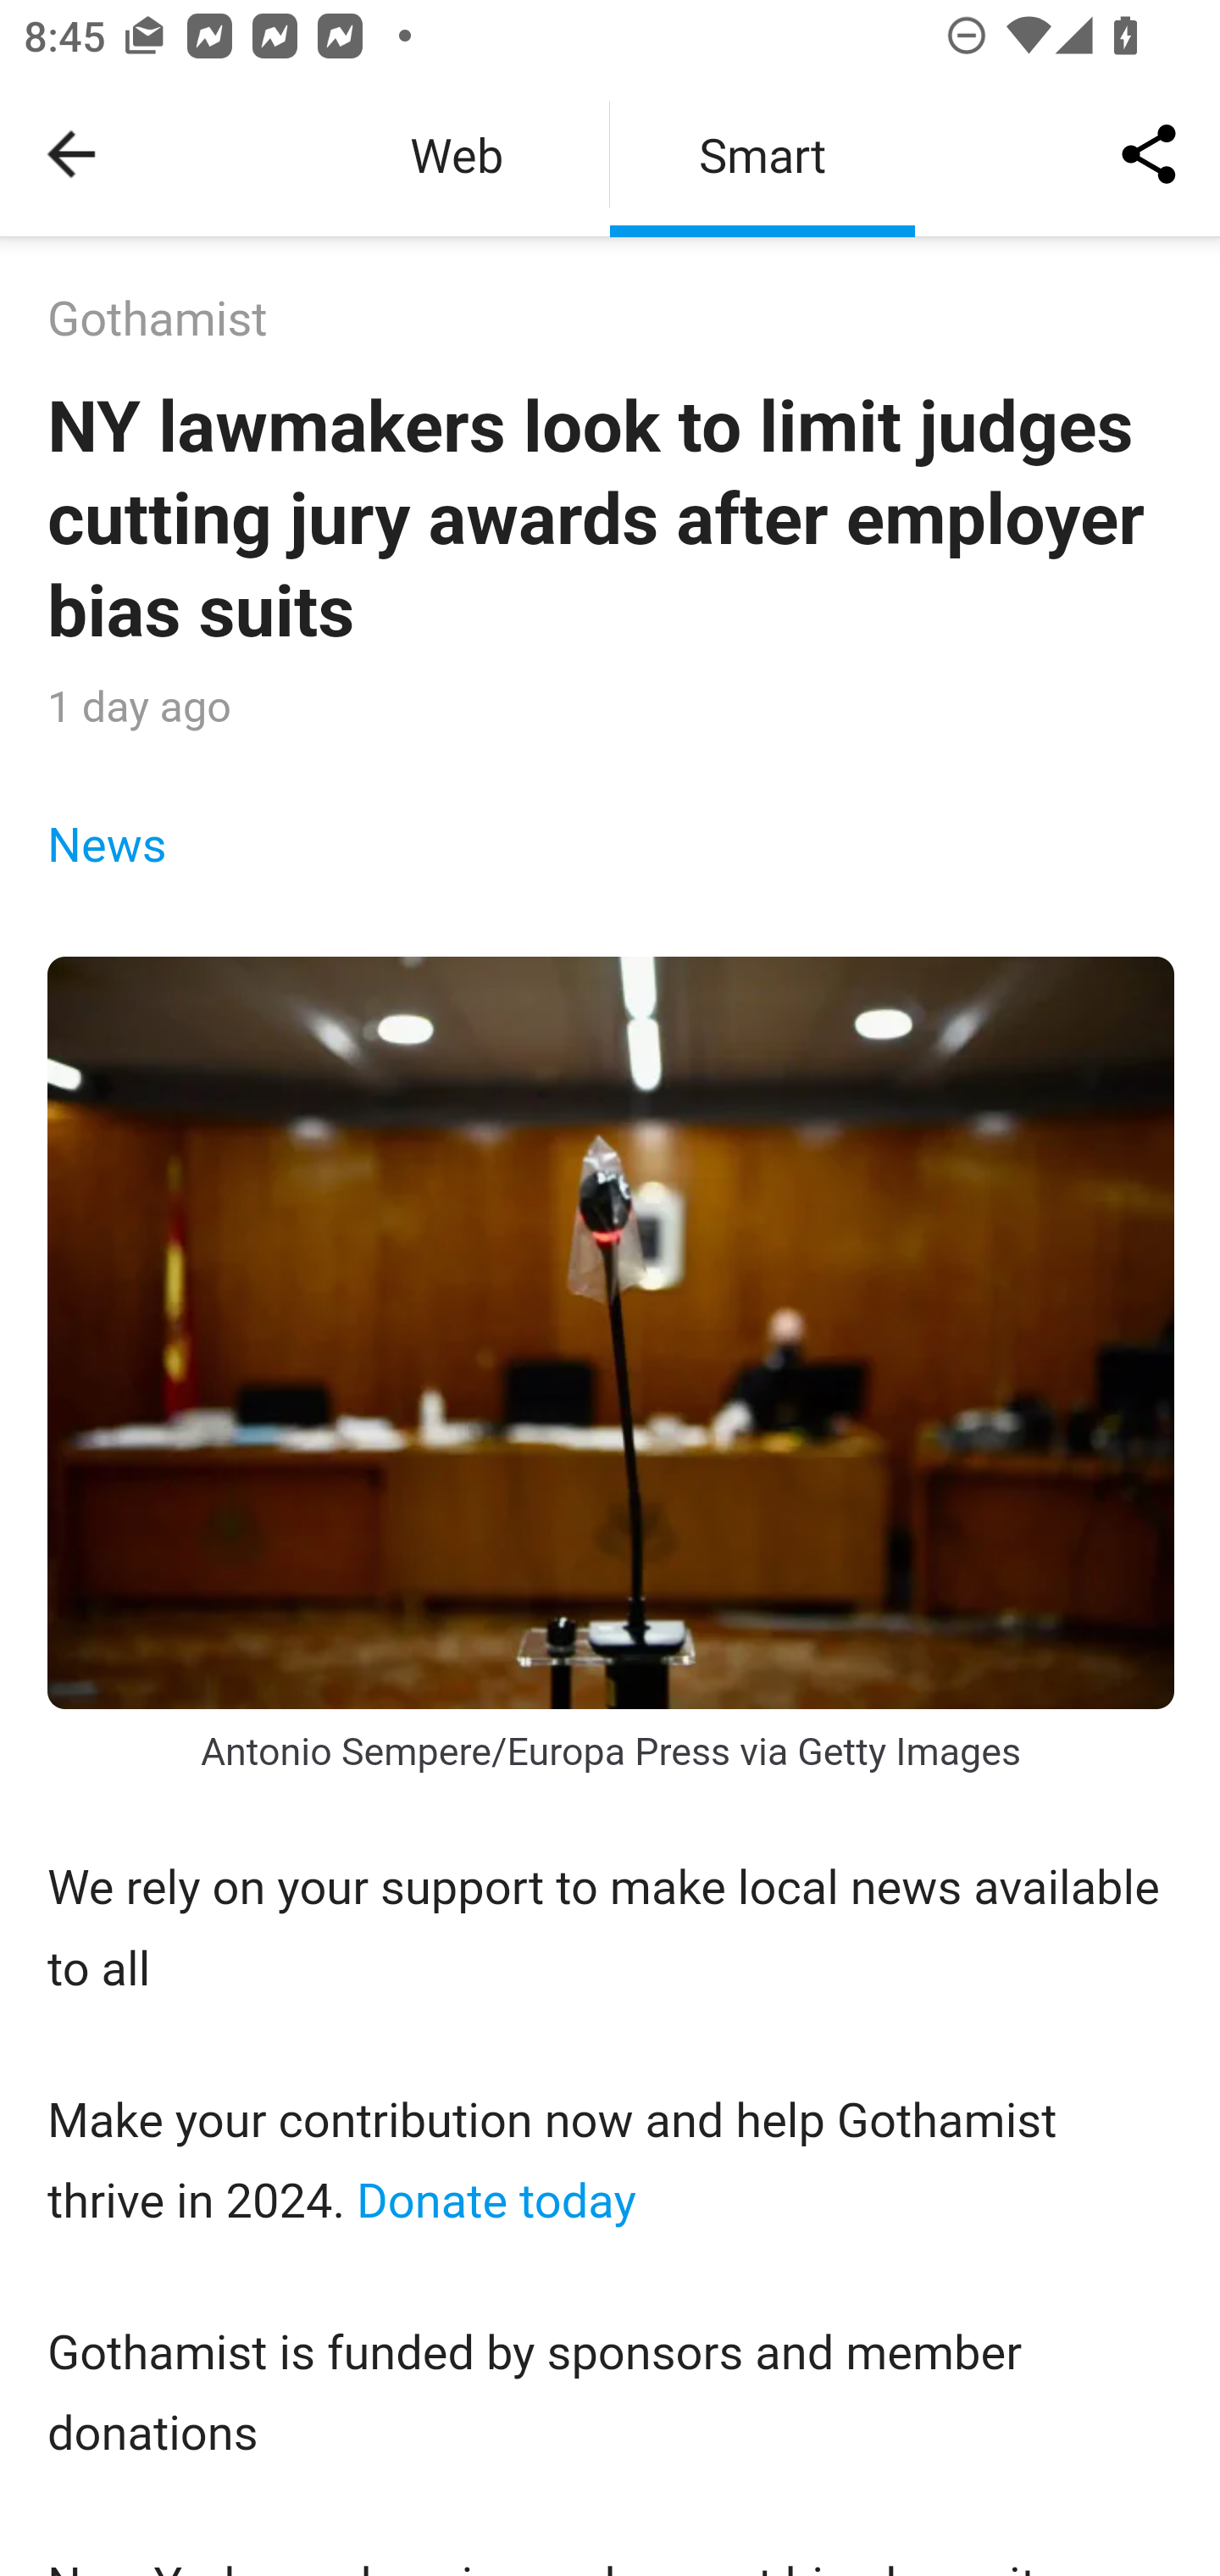 The width and height of the screenshot is (1220, 2576). Describe the element at coordinates (762, 154) in the screenshot. I see `Smart` at that location.